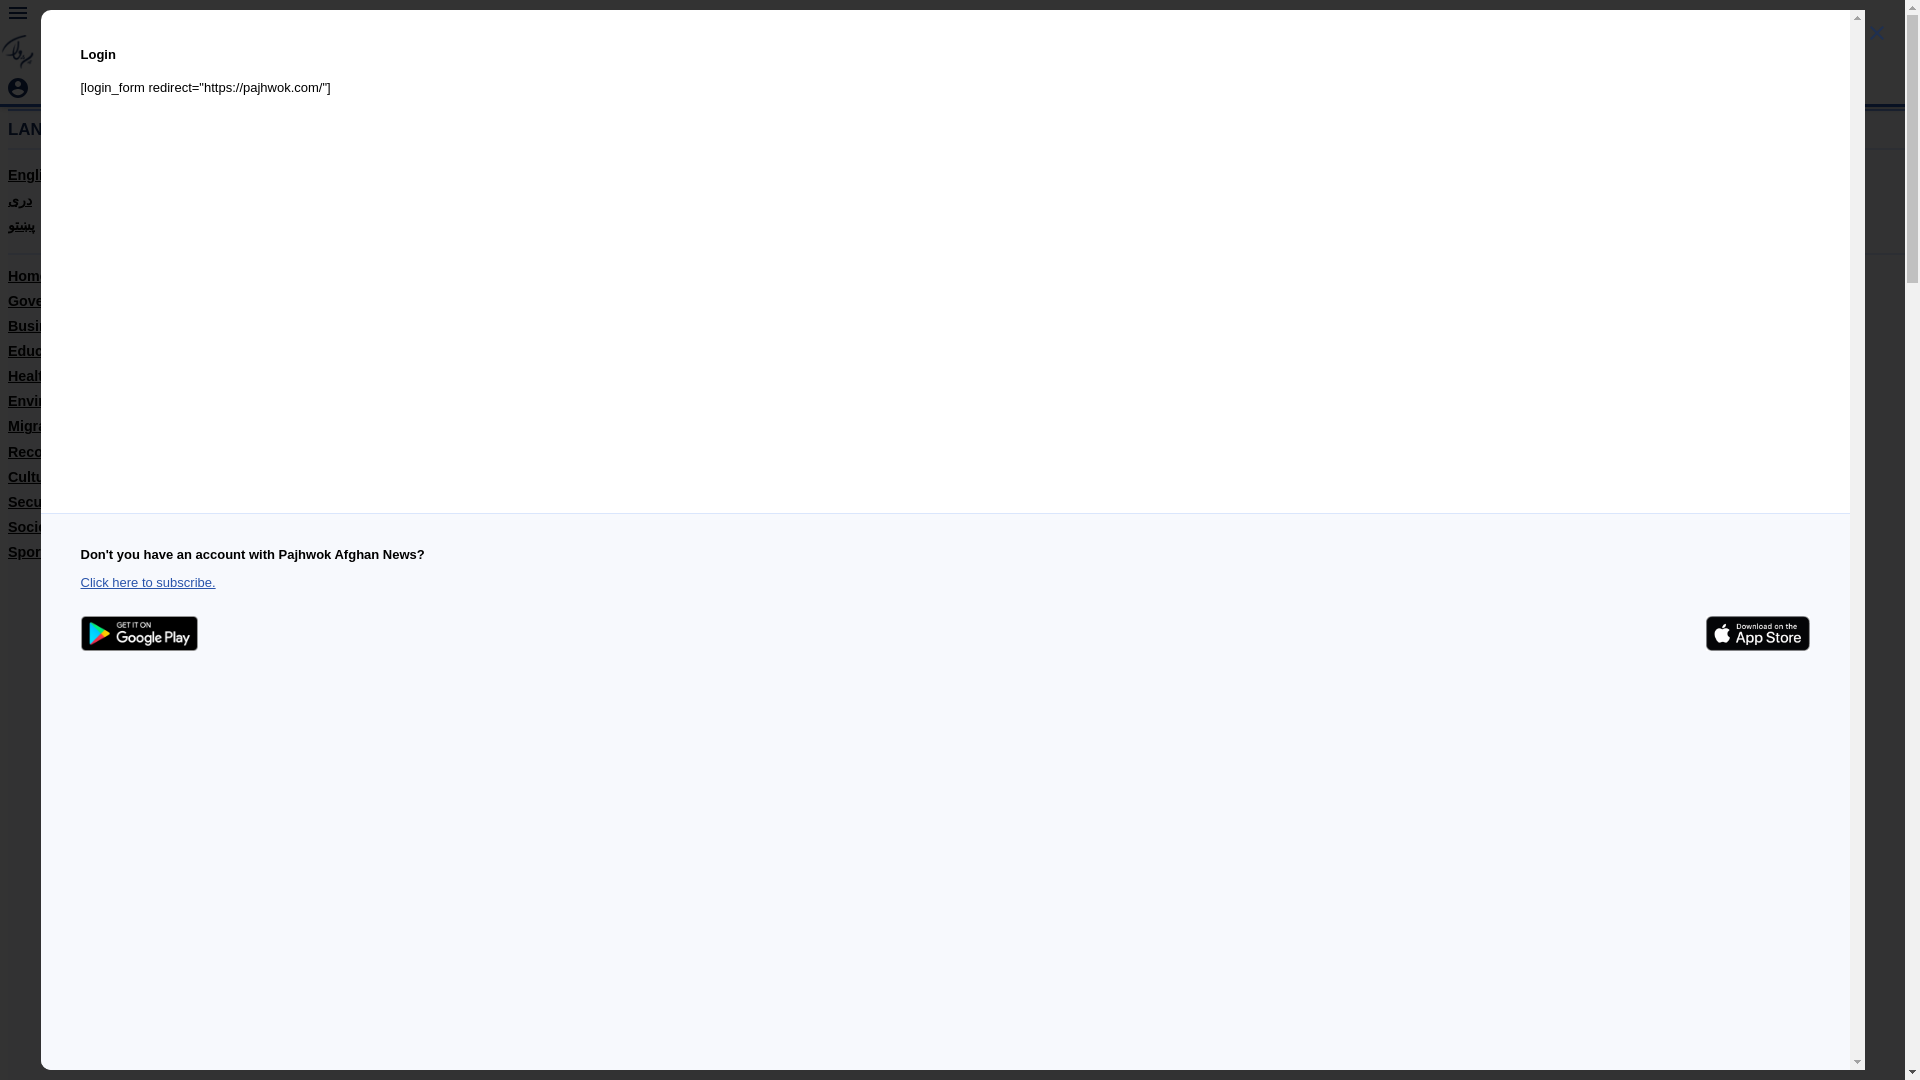  Describe the element at coordinates (30, 552) in the screenshot. I see `Sports` at that location.